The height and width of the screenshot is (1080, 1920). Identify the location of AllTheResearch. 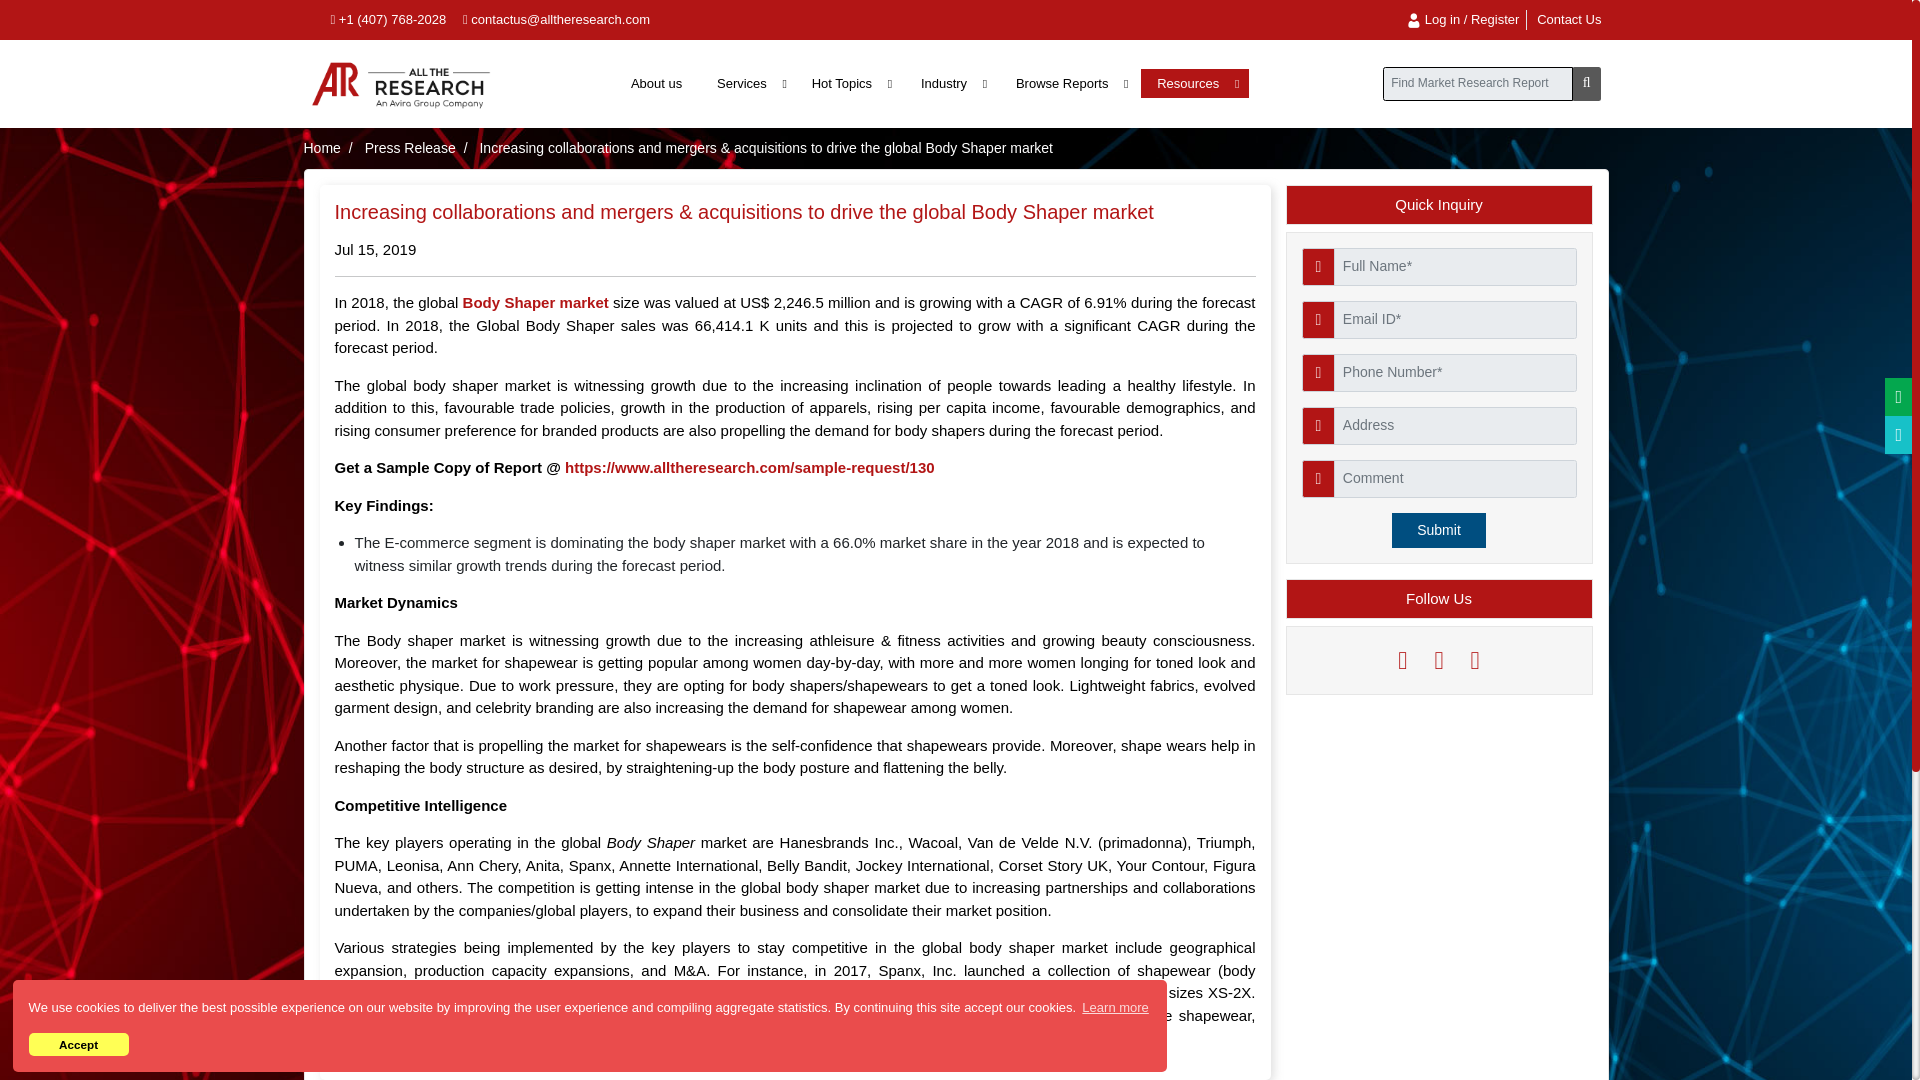
(401, 83).